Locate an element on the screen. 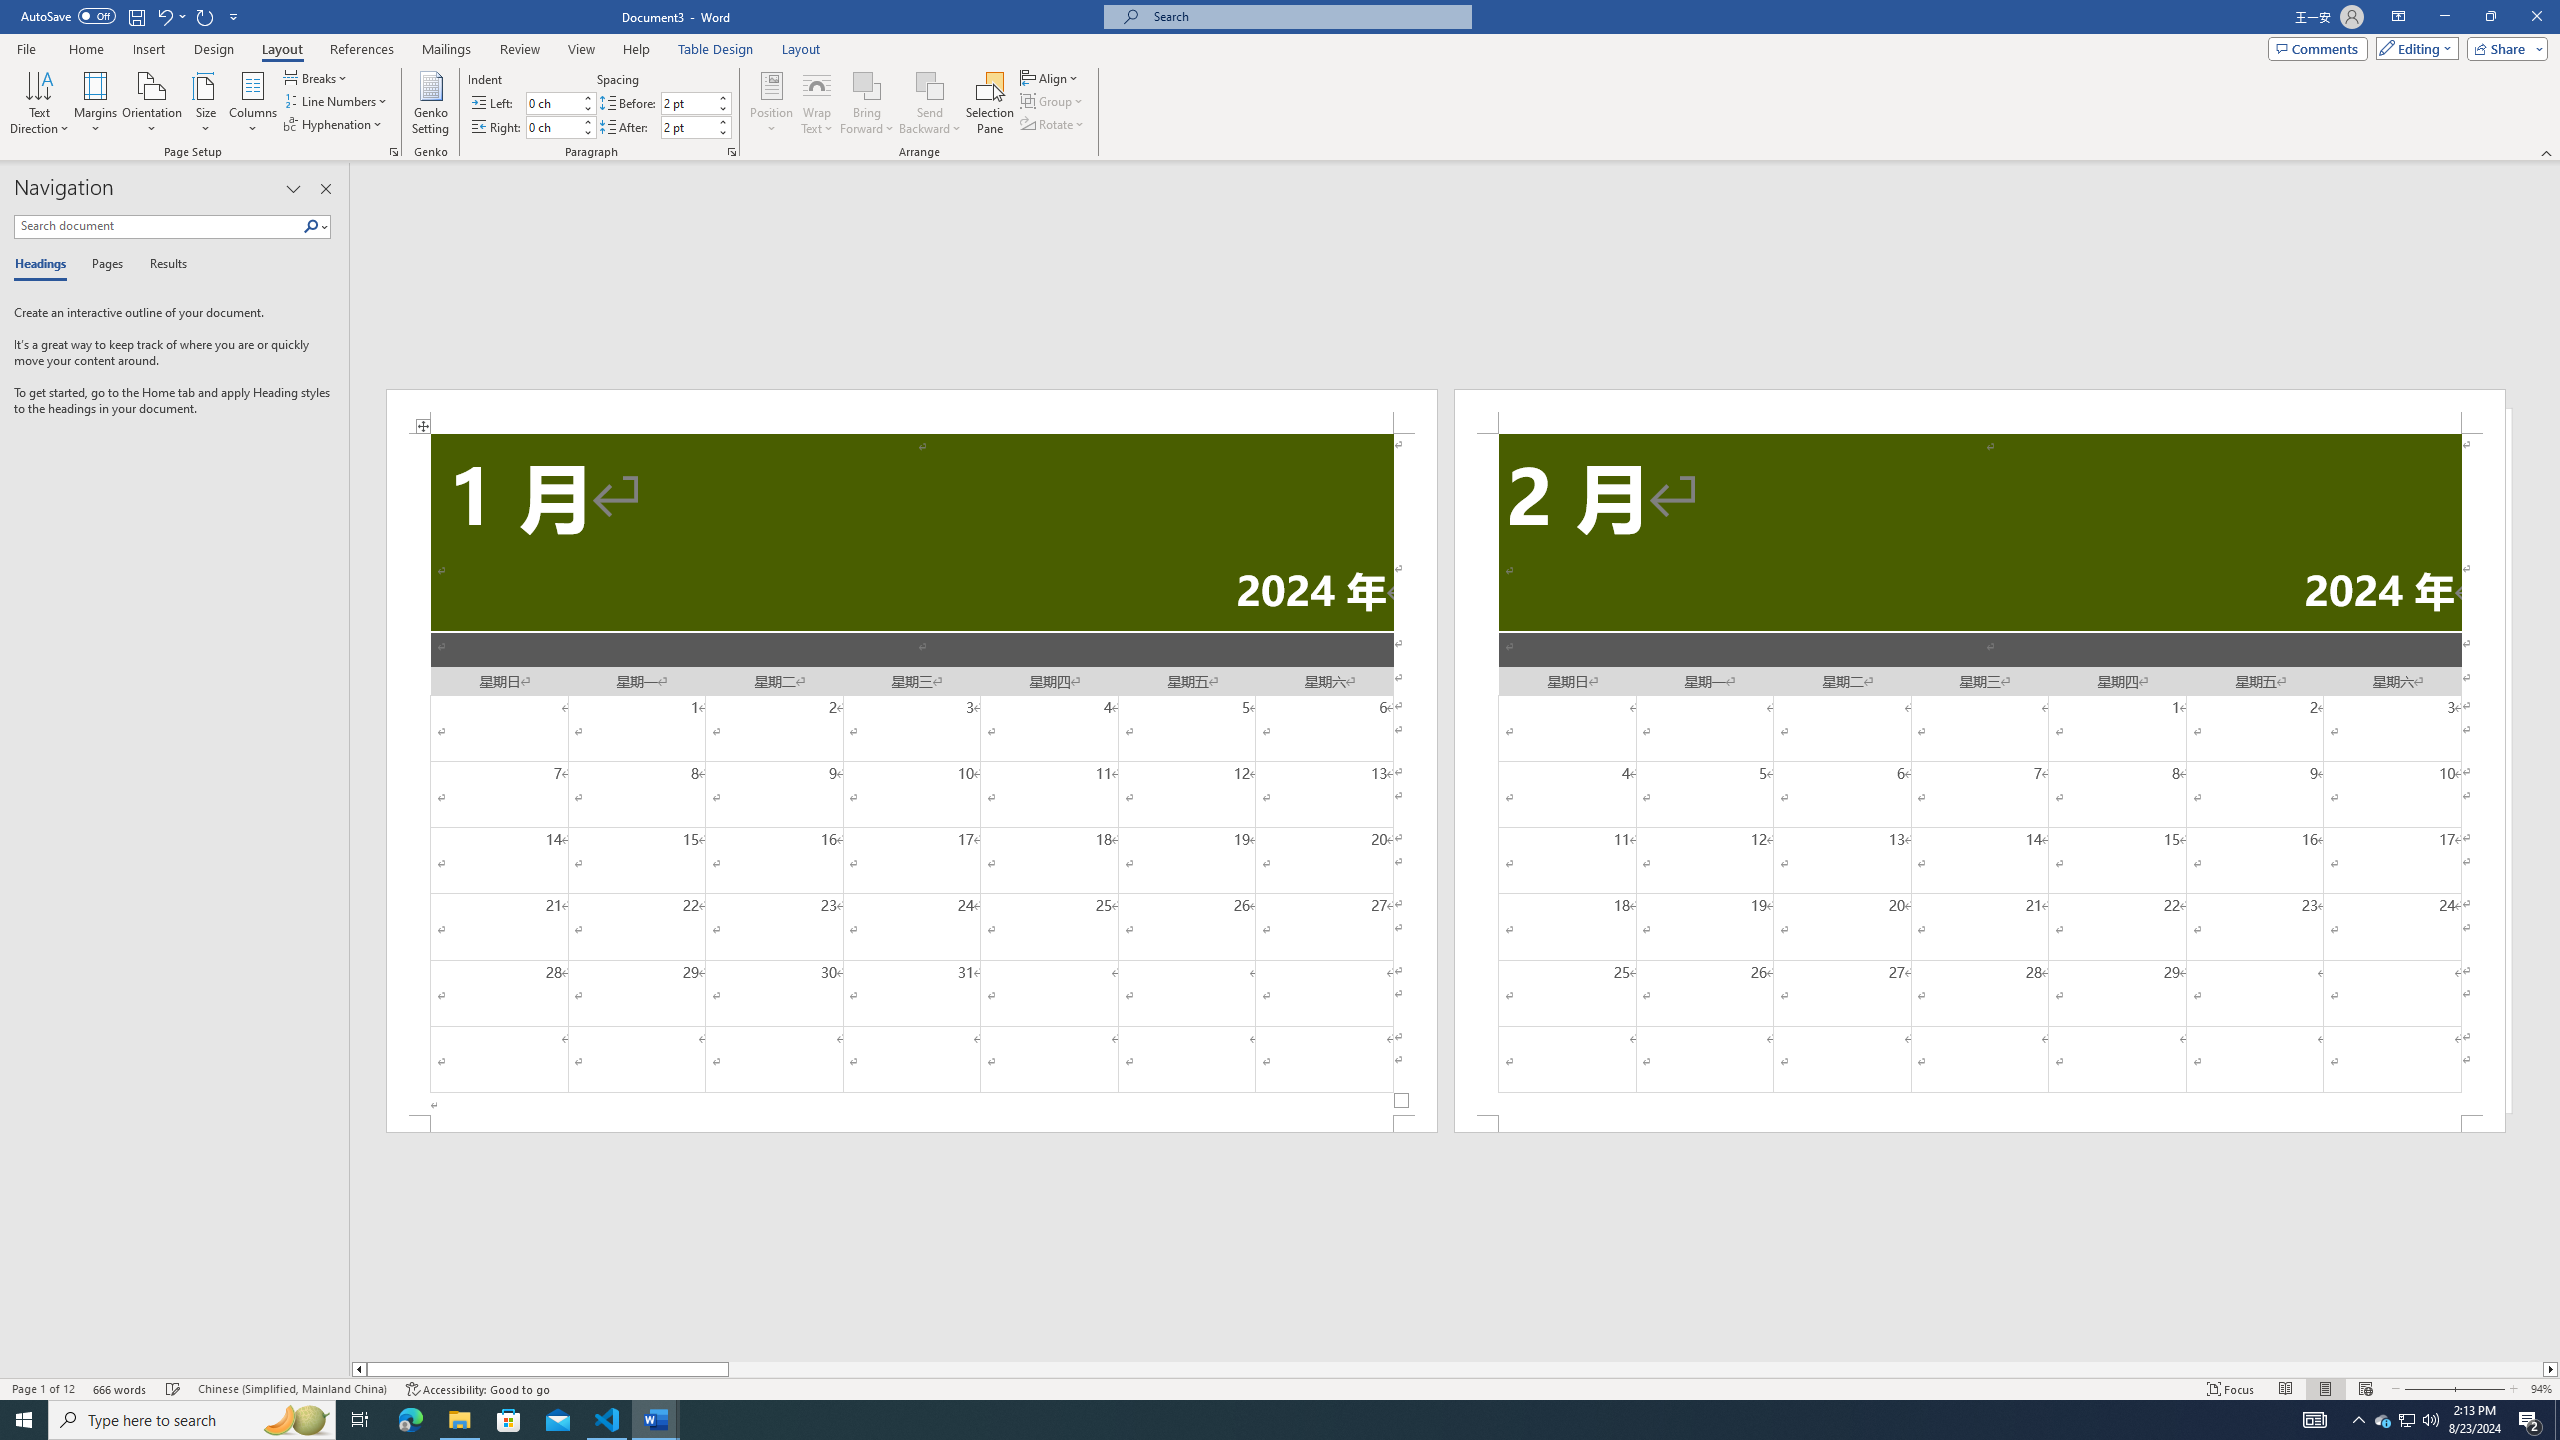 Image resolution: width=2560 pixels, height=1440 pixels. Send Backward is located at coordinates (930, 85).